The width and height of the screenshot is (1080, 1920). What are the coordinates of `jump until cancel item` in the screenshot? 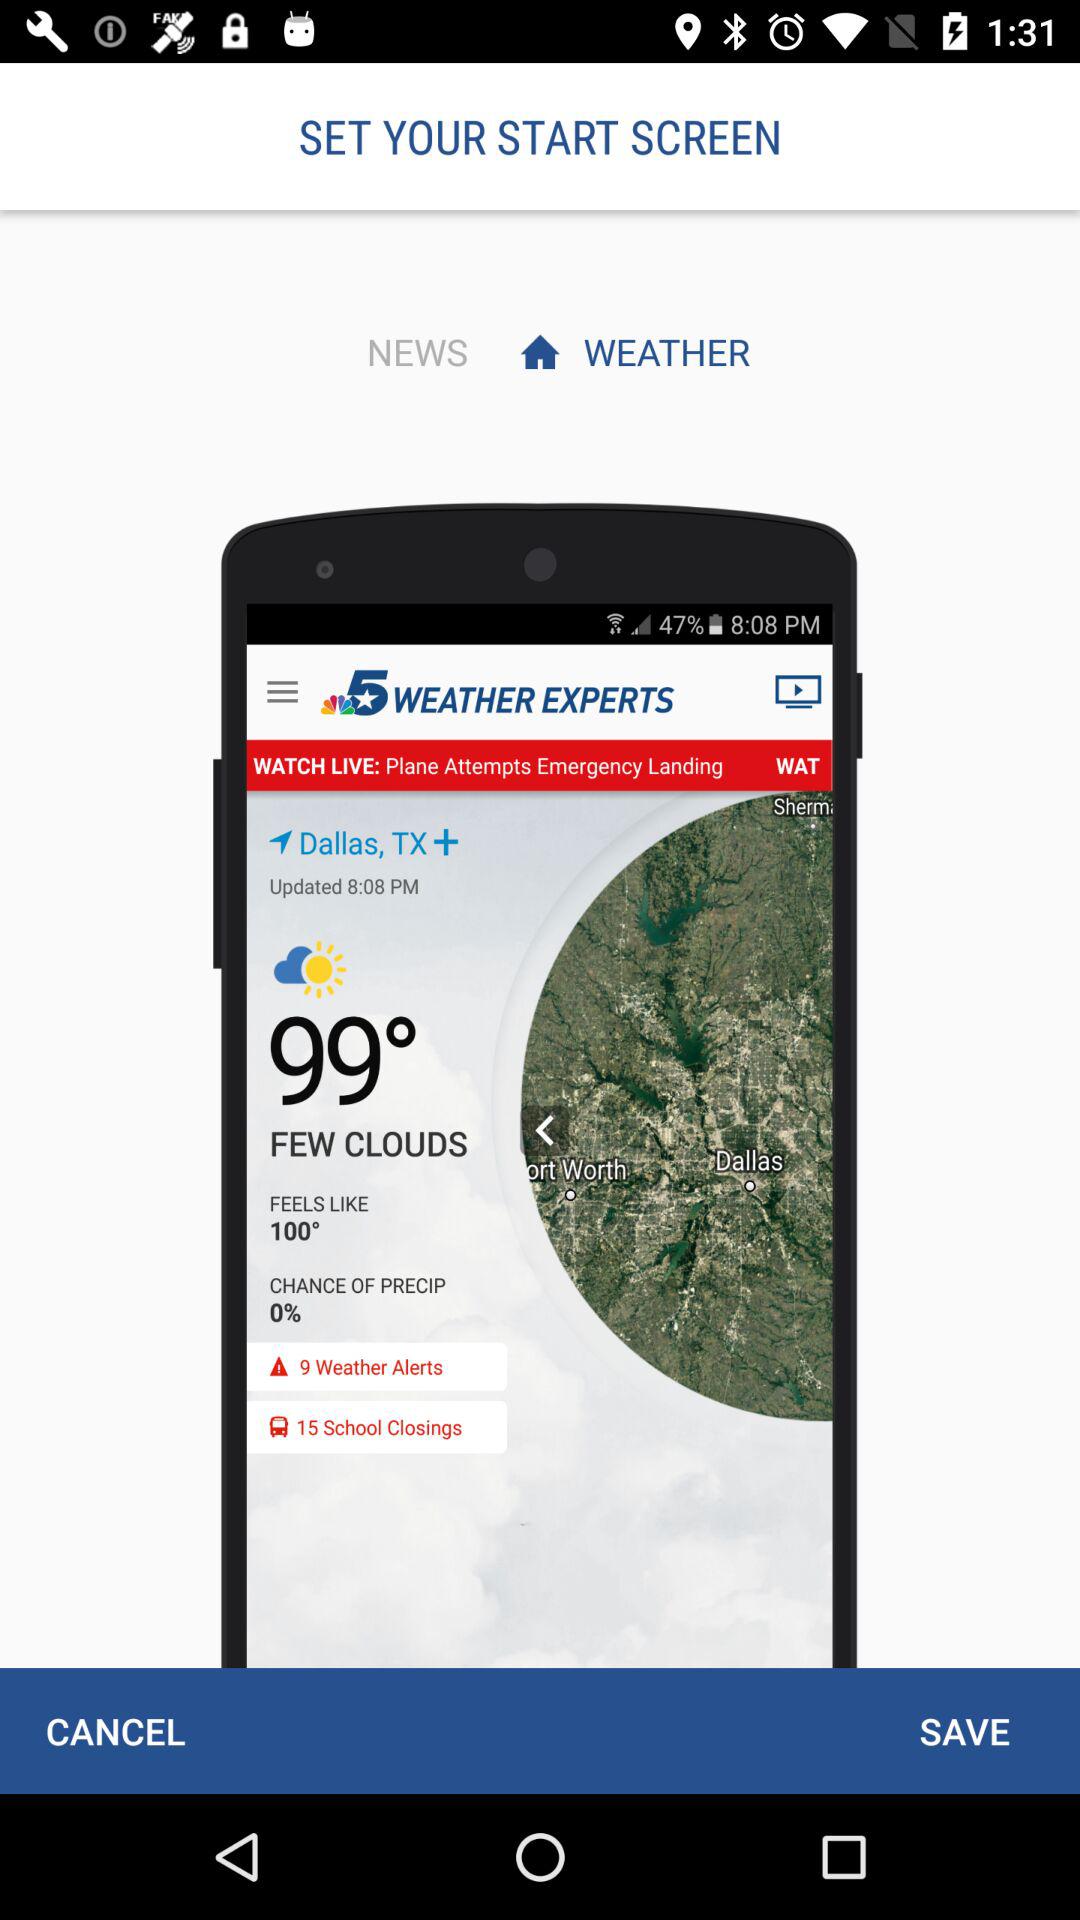 It's located at (115, 1730).